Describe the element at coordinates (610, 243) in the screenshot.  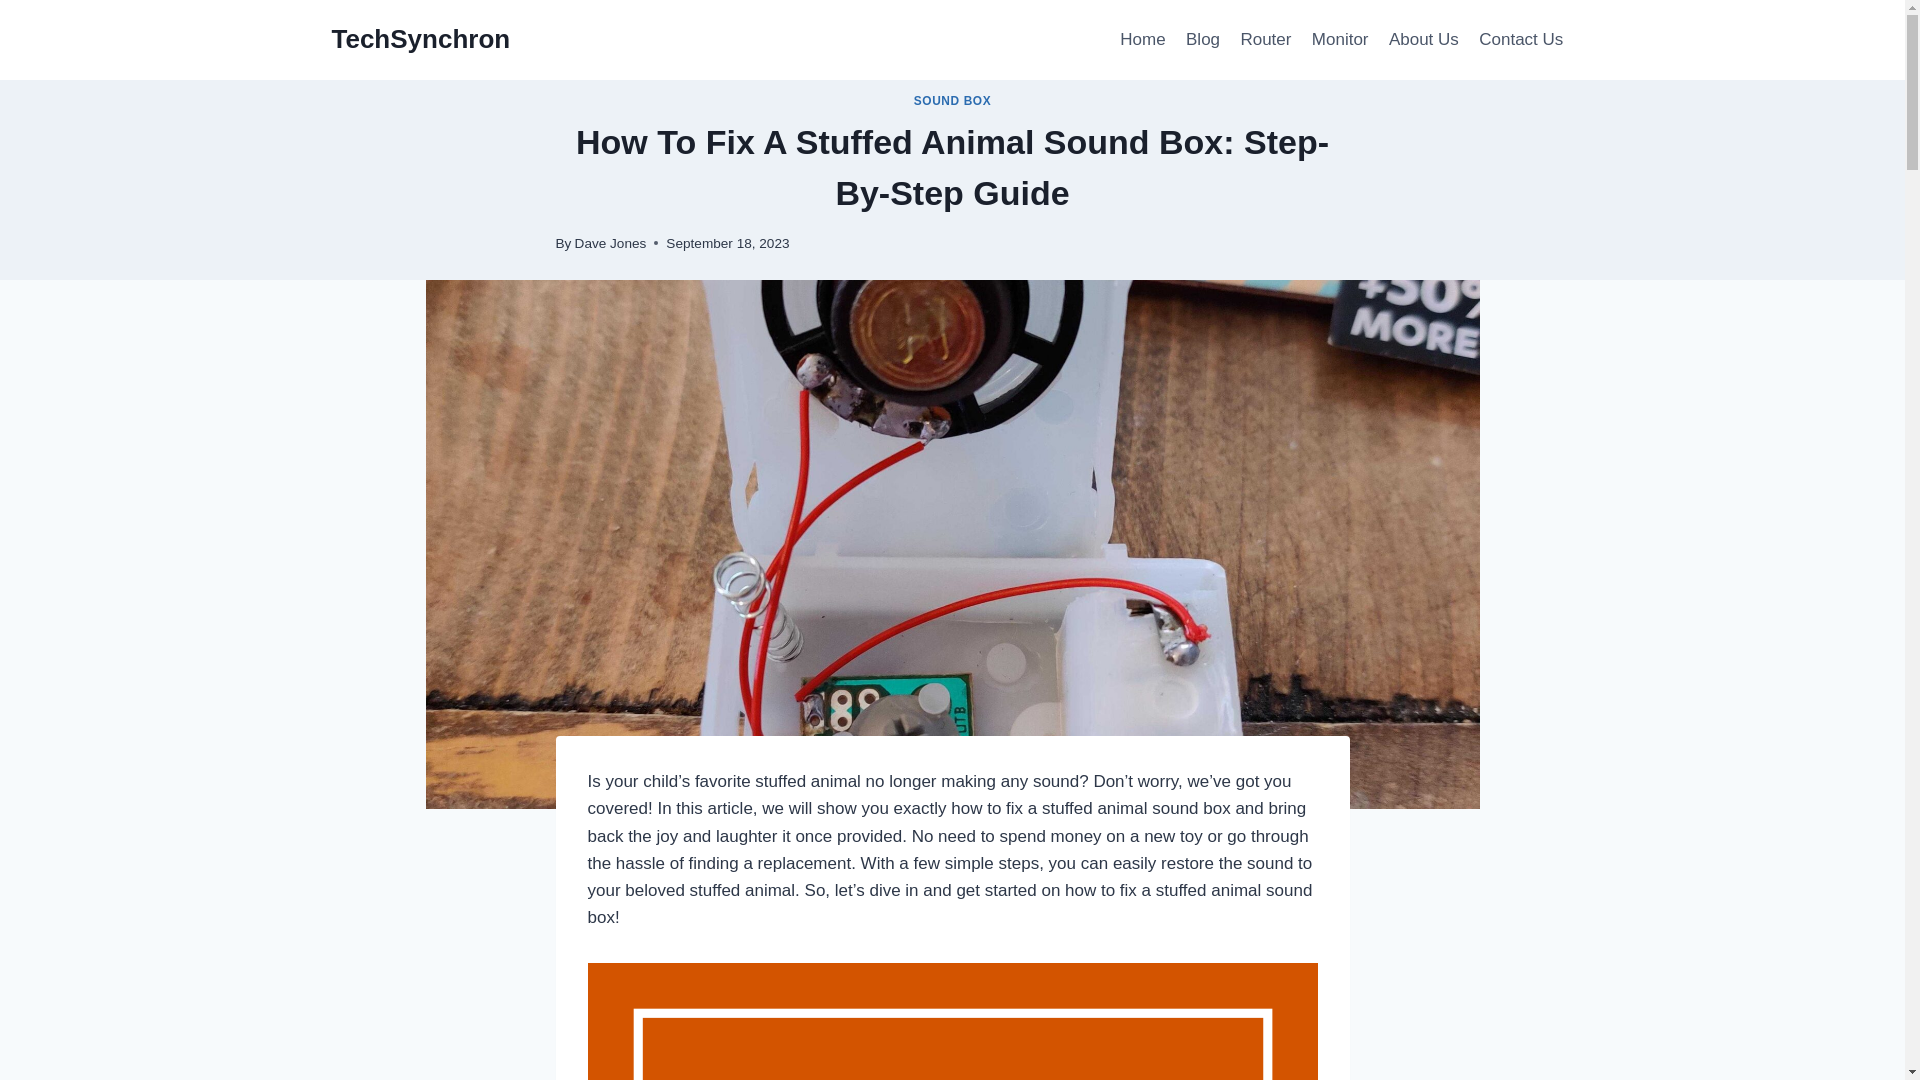
I see `Dave Jones` at that location.